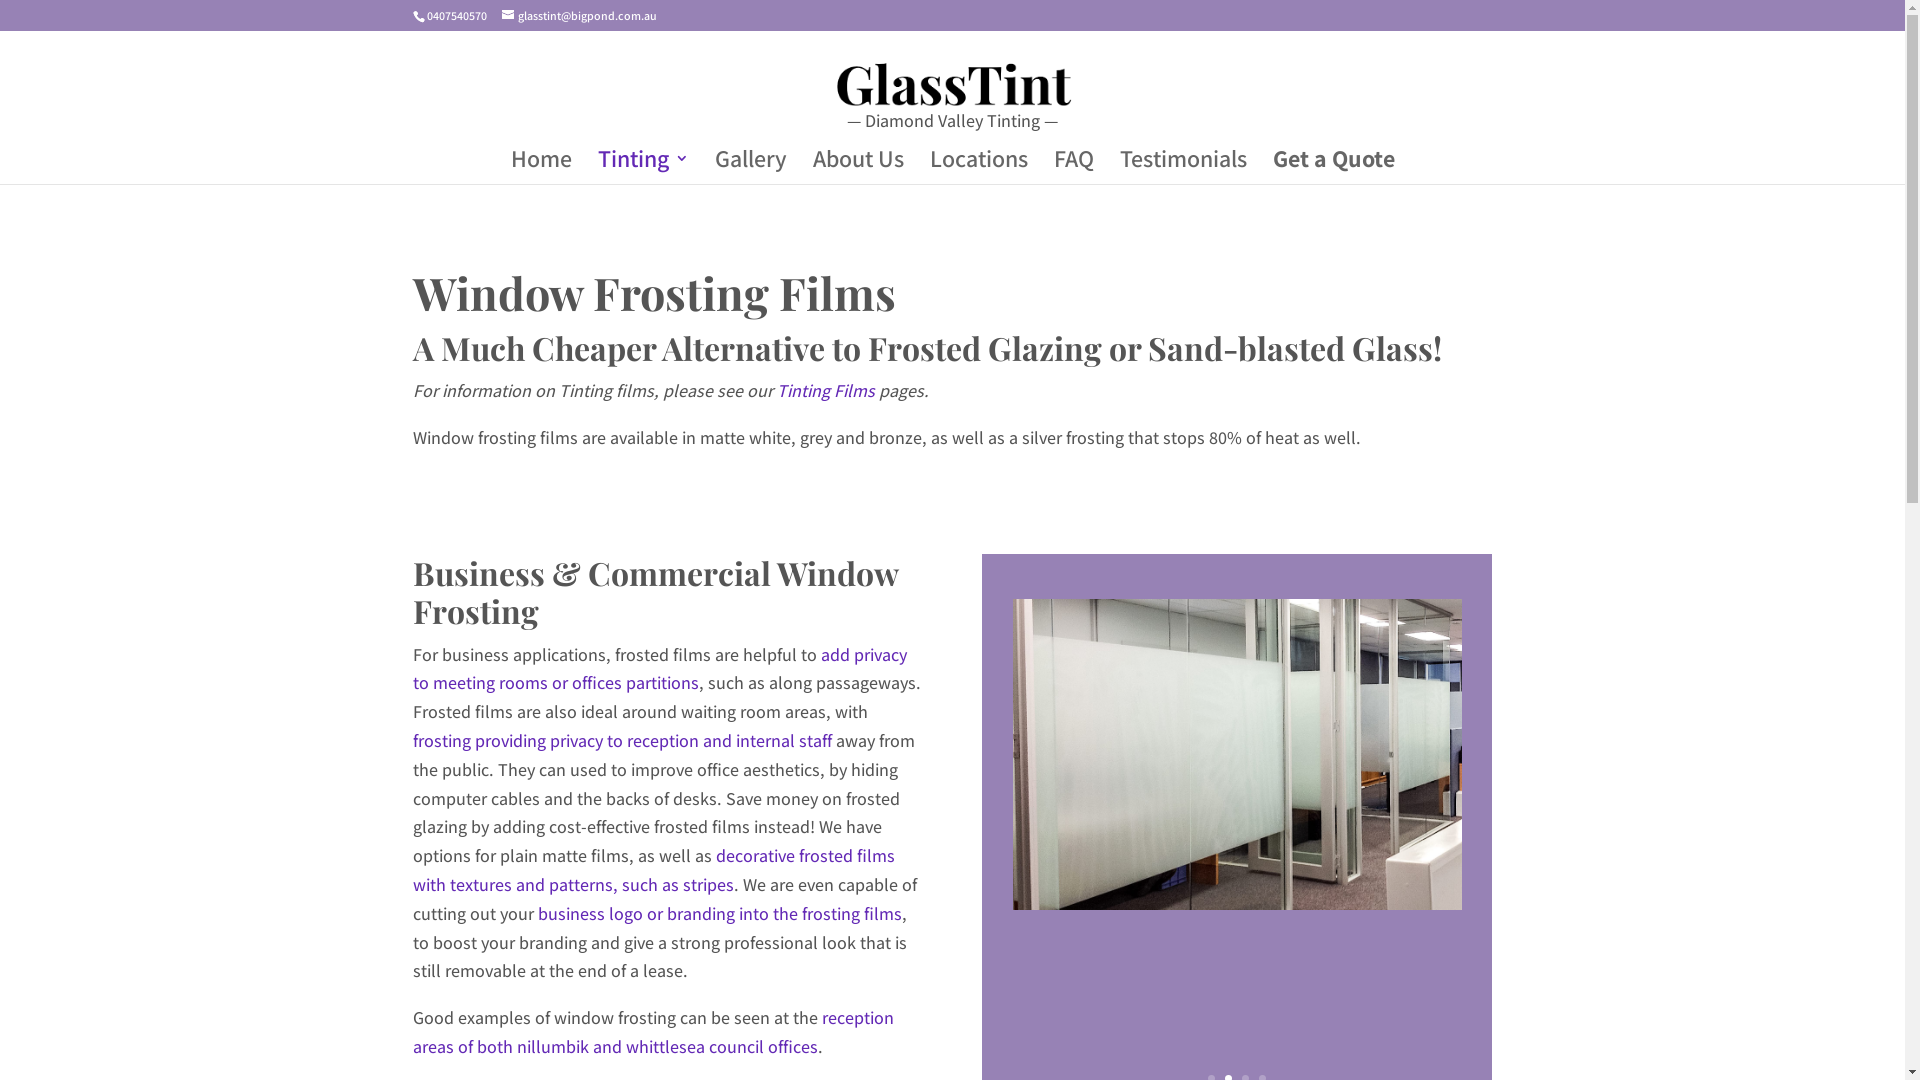 The image size is (1920, 1080). Describe the element at coordinates (456, 16) in the screenshot. I see `0407540570` at that location.